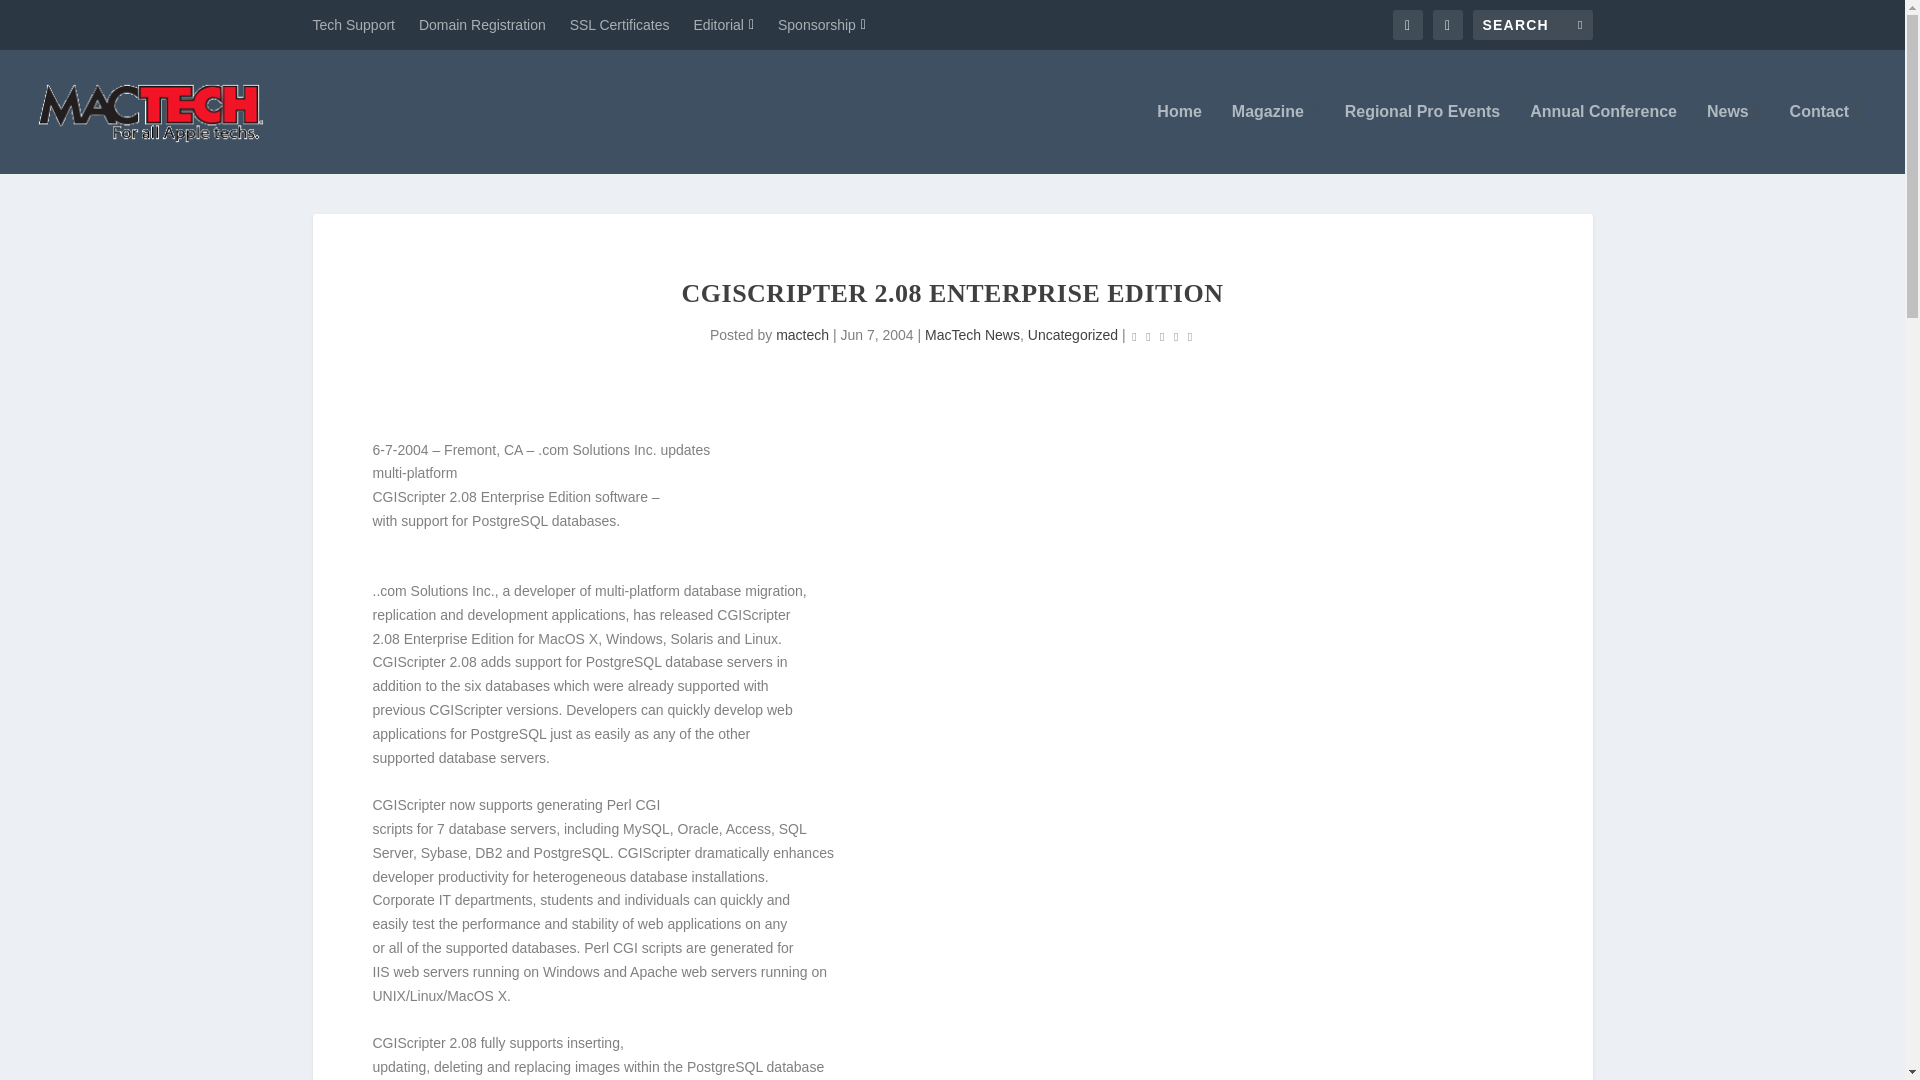 The width and height of the screenshot is (1920, 1080). I want to click on Rating: 0.00, so click(1161, 336).